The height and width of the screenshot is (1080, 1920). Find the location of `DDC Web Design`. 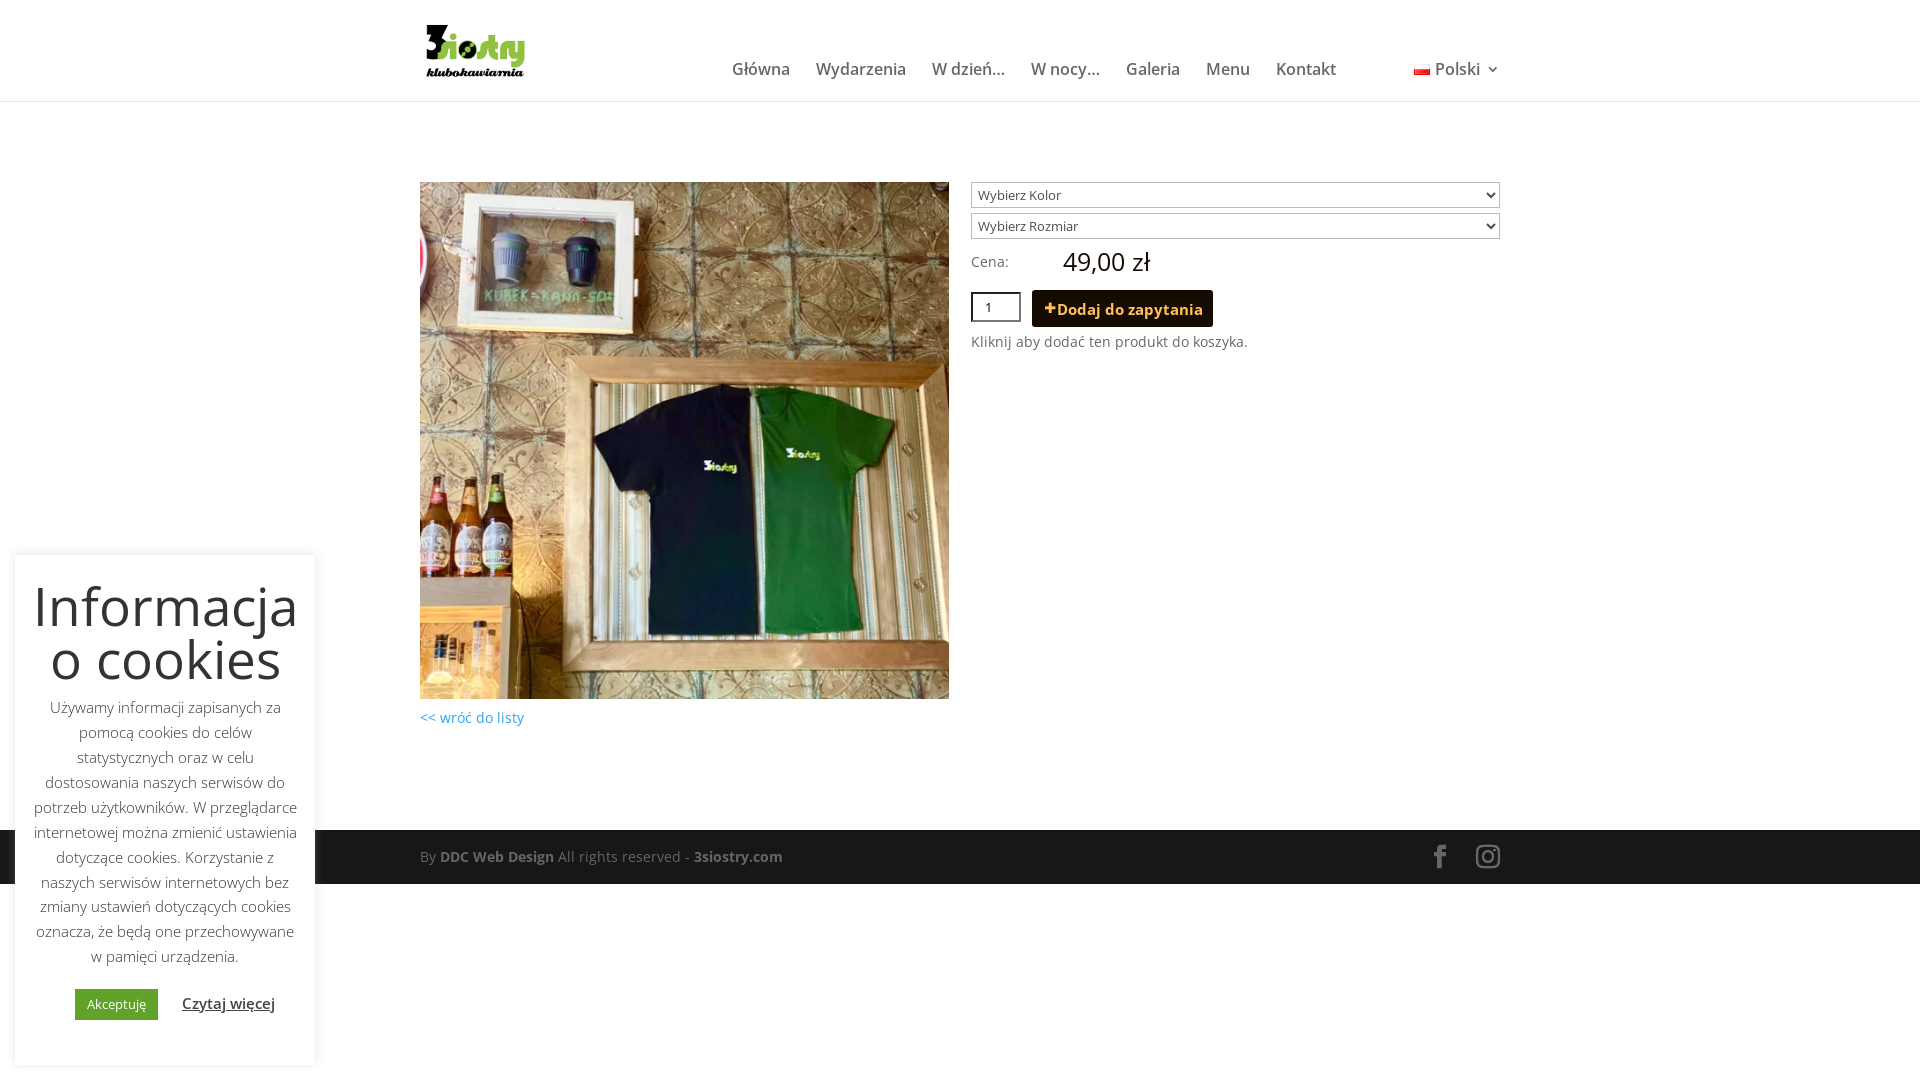

DDC Web Design is located at coordinates (499, 856).